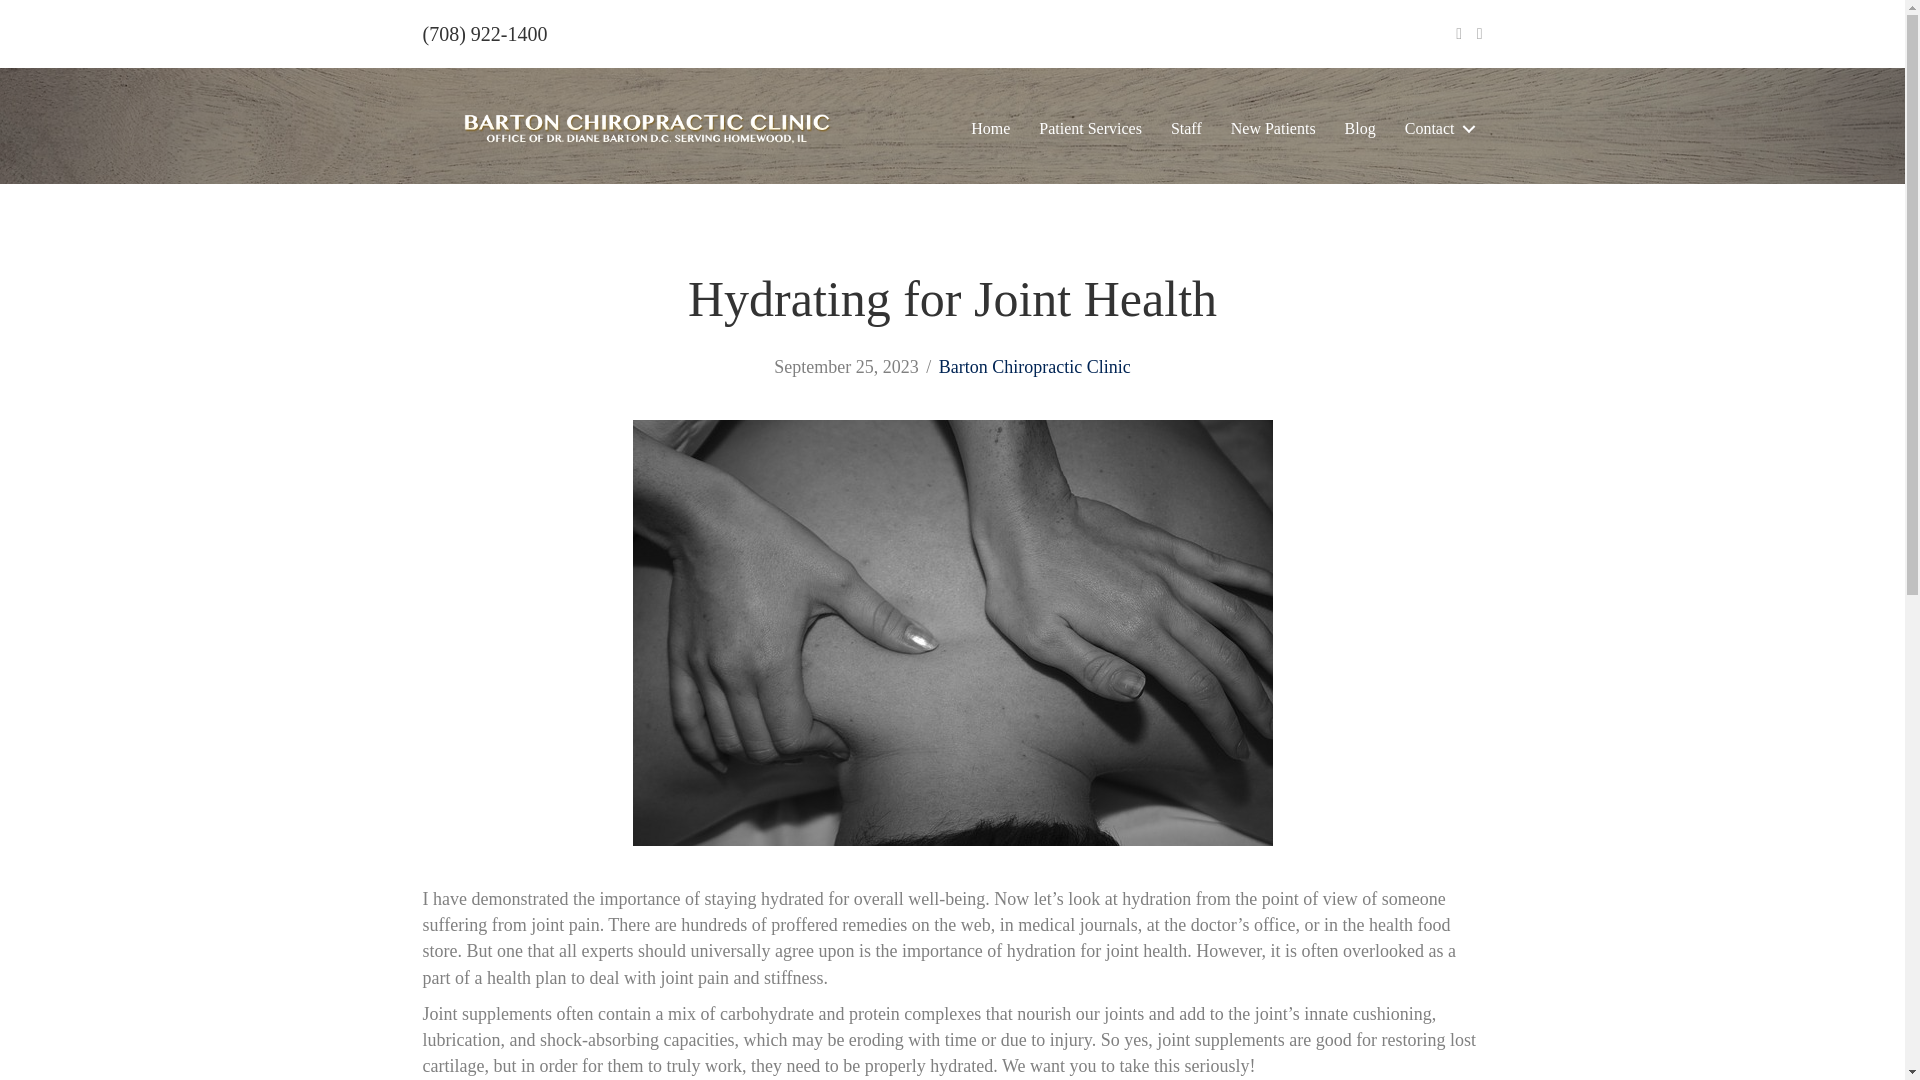  What do you see at coordinates (1034, 366) in the screenshot?
I see `Barton Chiropractic Clinic` at bounding box center [1034, 366].